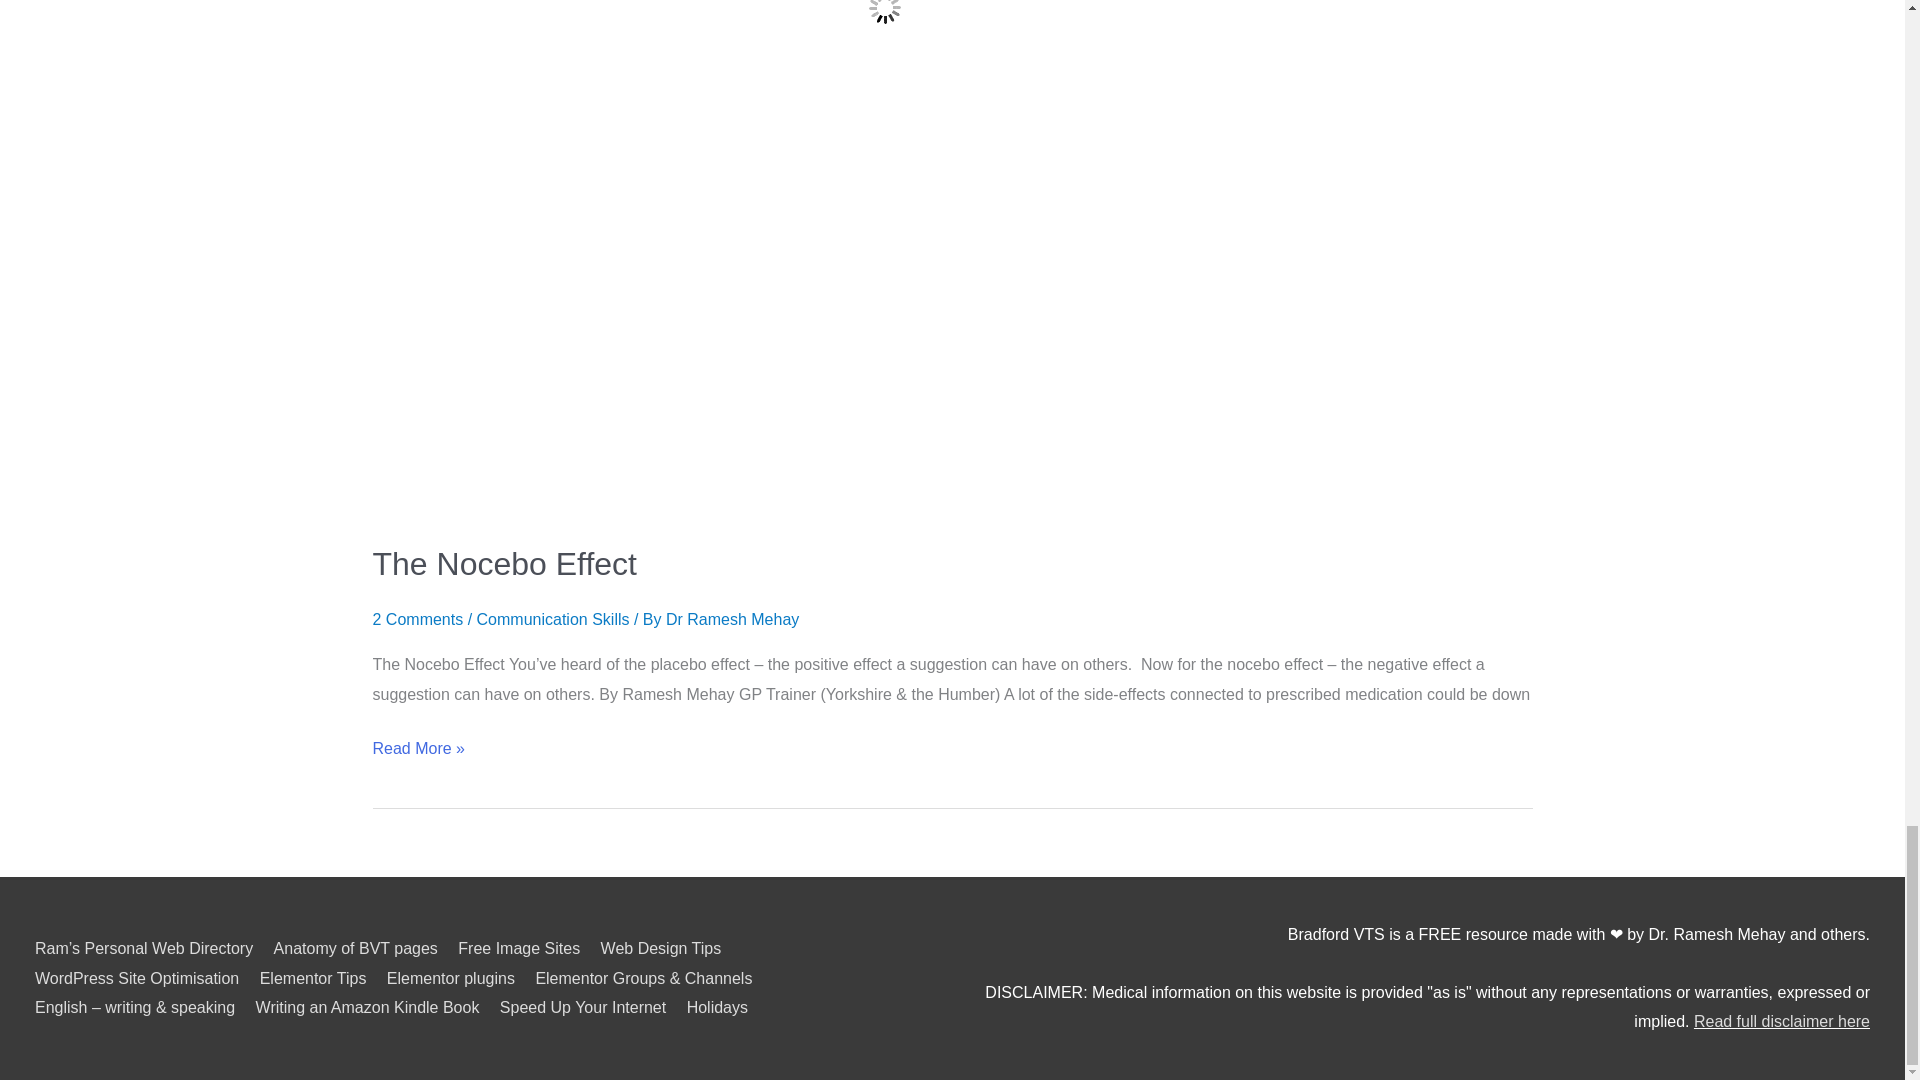  Describe the element at coordinates (732, 619) in the screenshot. I see `View all posts by Dr Ramesh Mehay` at that location.